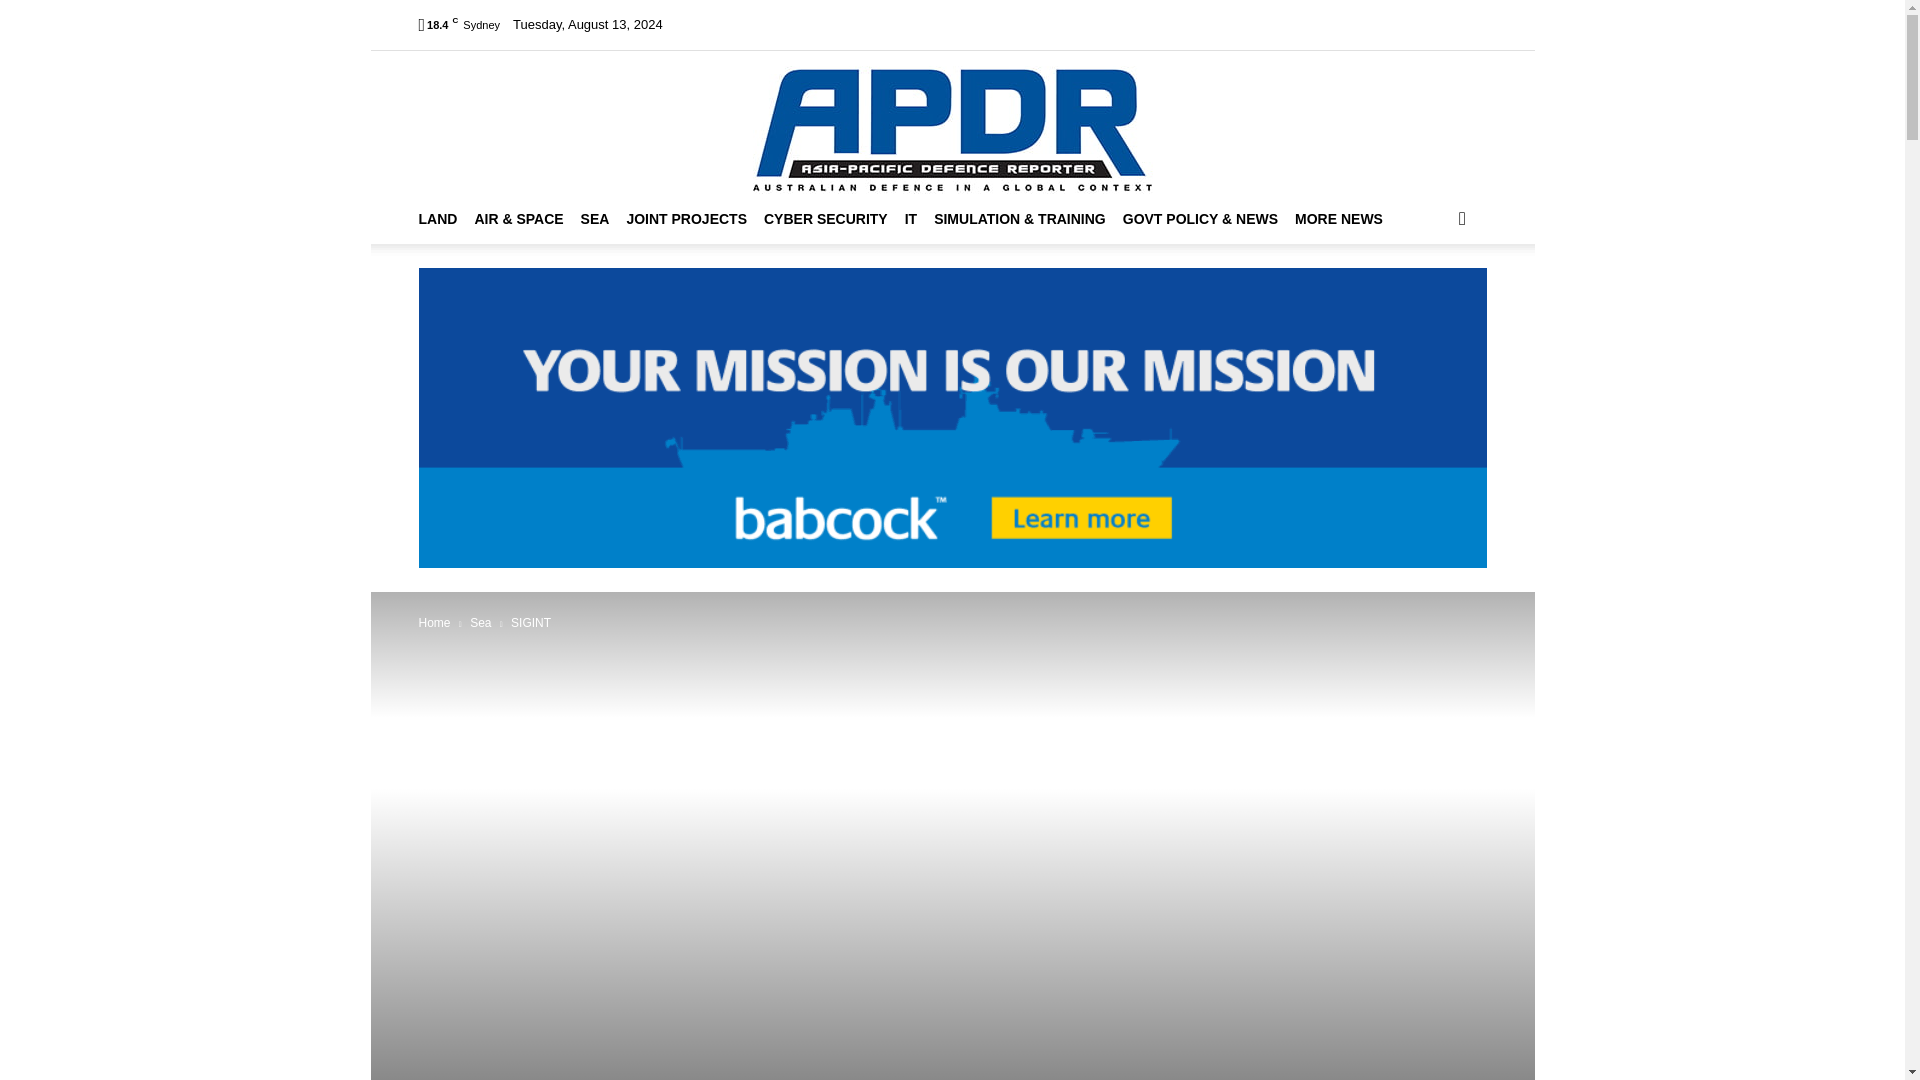 This screenshot has height=1080, width=1920. What do you see at coordinates (998, 24) in the screenshot?
I see `Back Issues` at bounding box center [998, 24].